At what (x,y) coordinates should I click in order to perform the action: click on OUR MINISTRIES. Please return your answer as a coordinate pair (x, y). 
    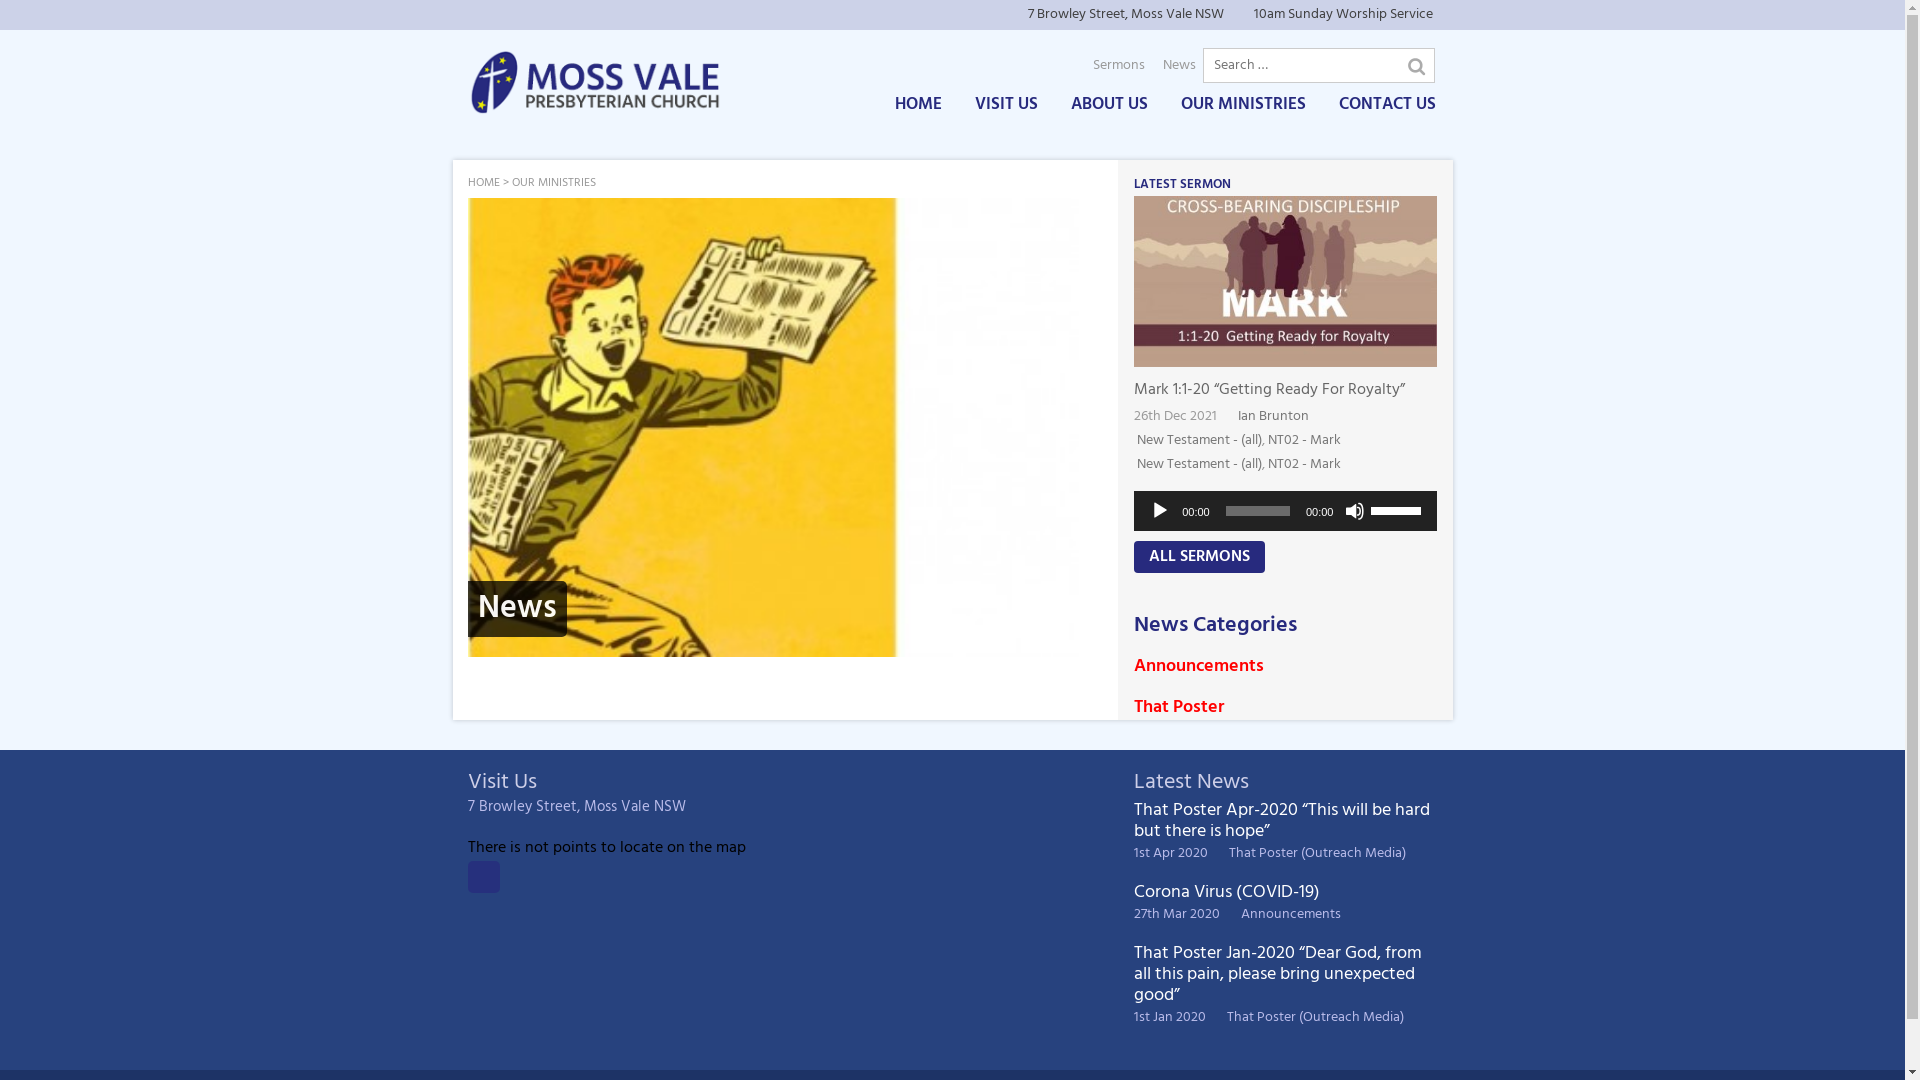
    Looking at the image, I should click on (1242, 105).